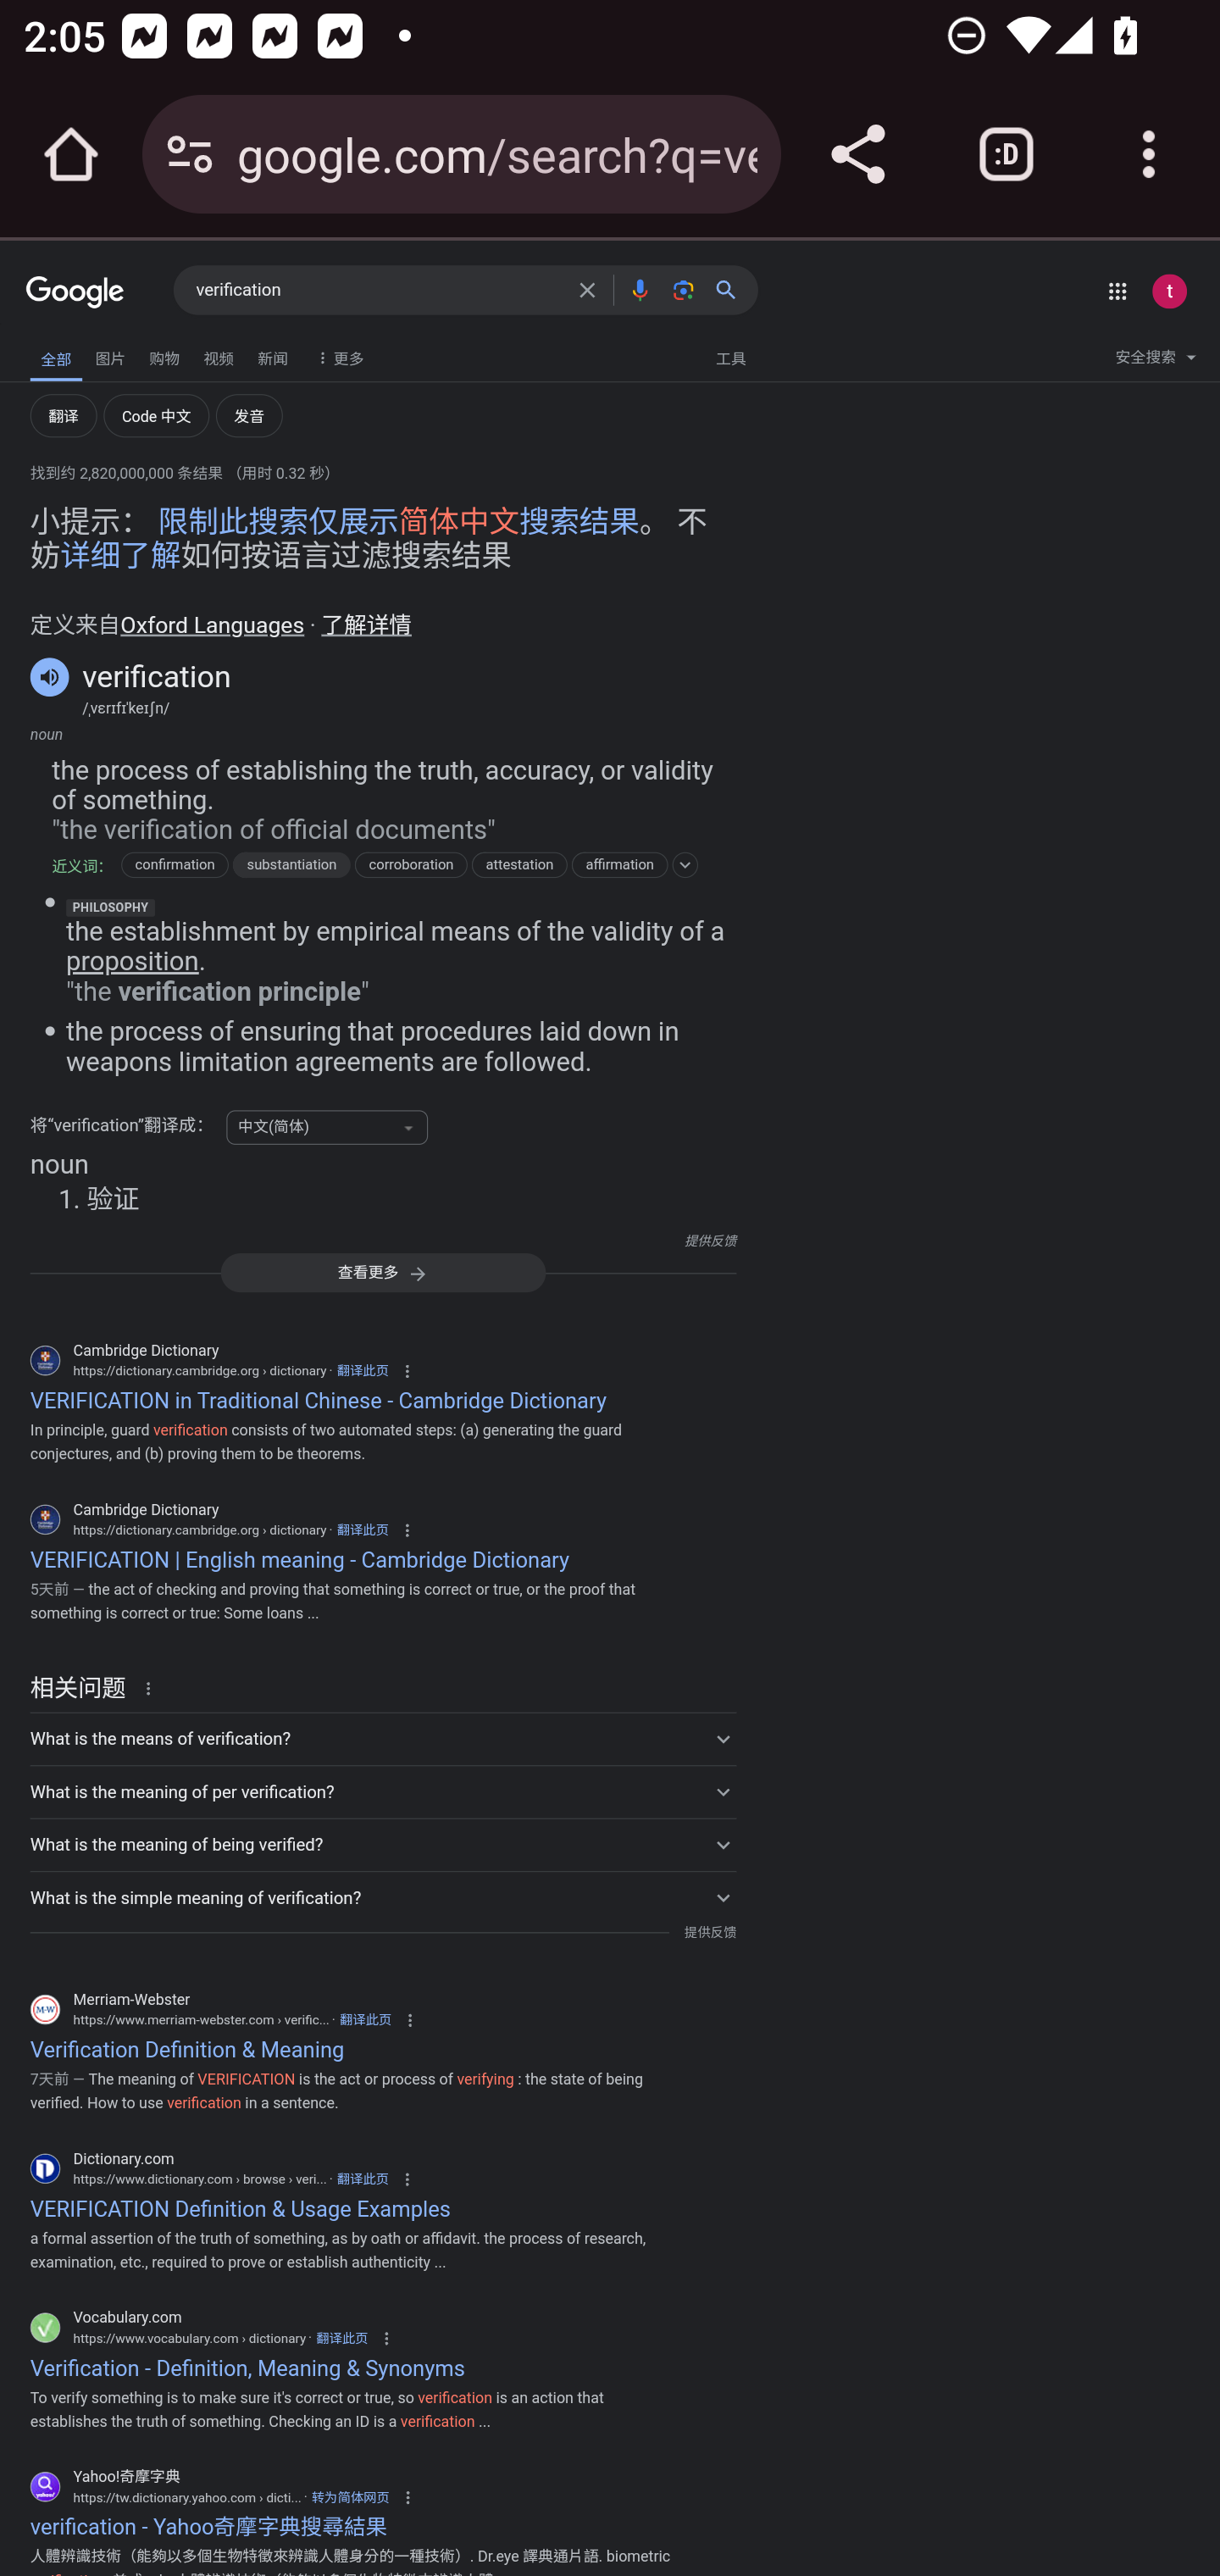 The width and height of the screenshot is (1220, 2576). Describe the element at coordinates (857, 154) in the screenshot. I see `Share` at that location.